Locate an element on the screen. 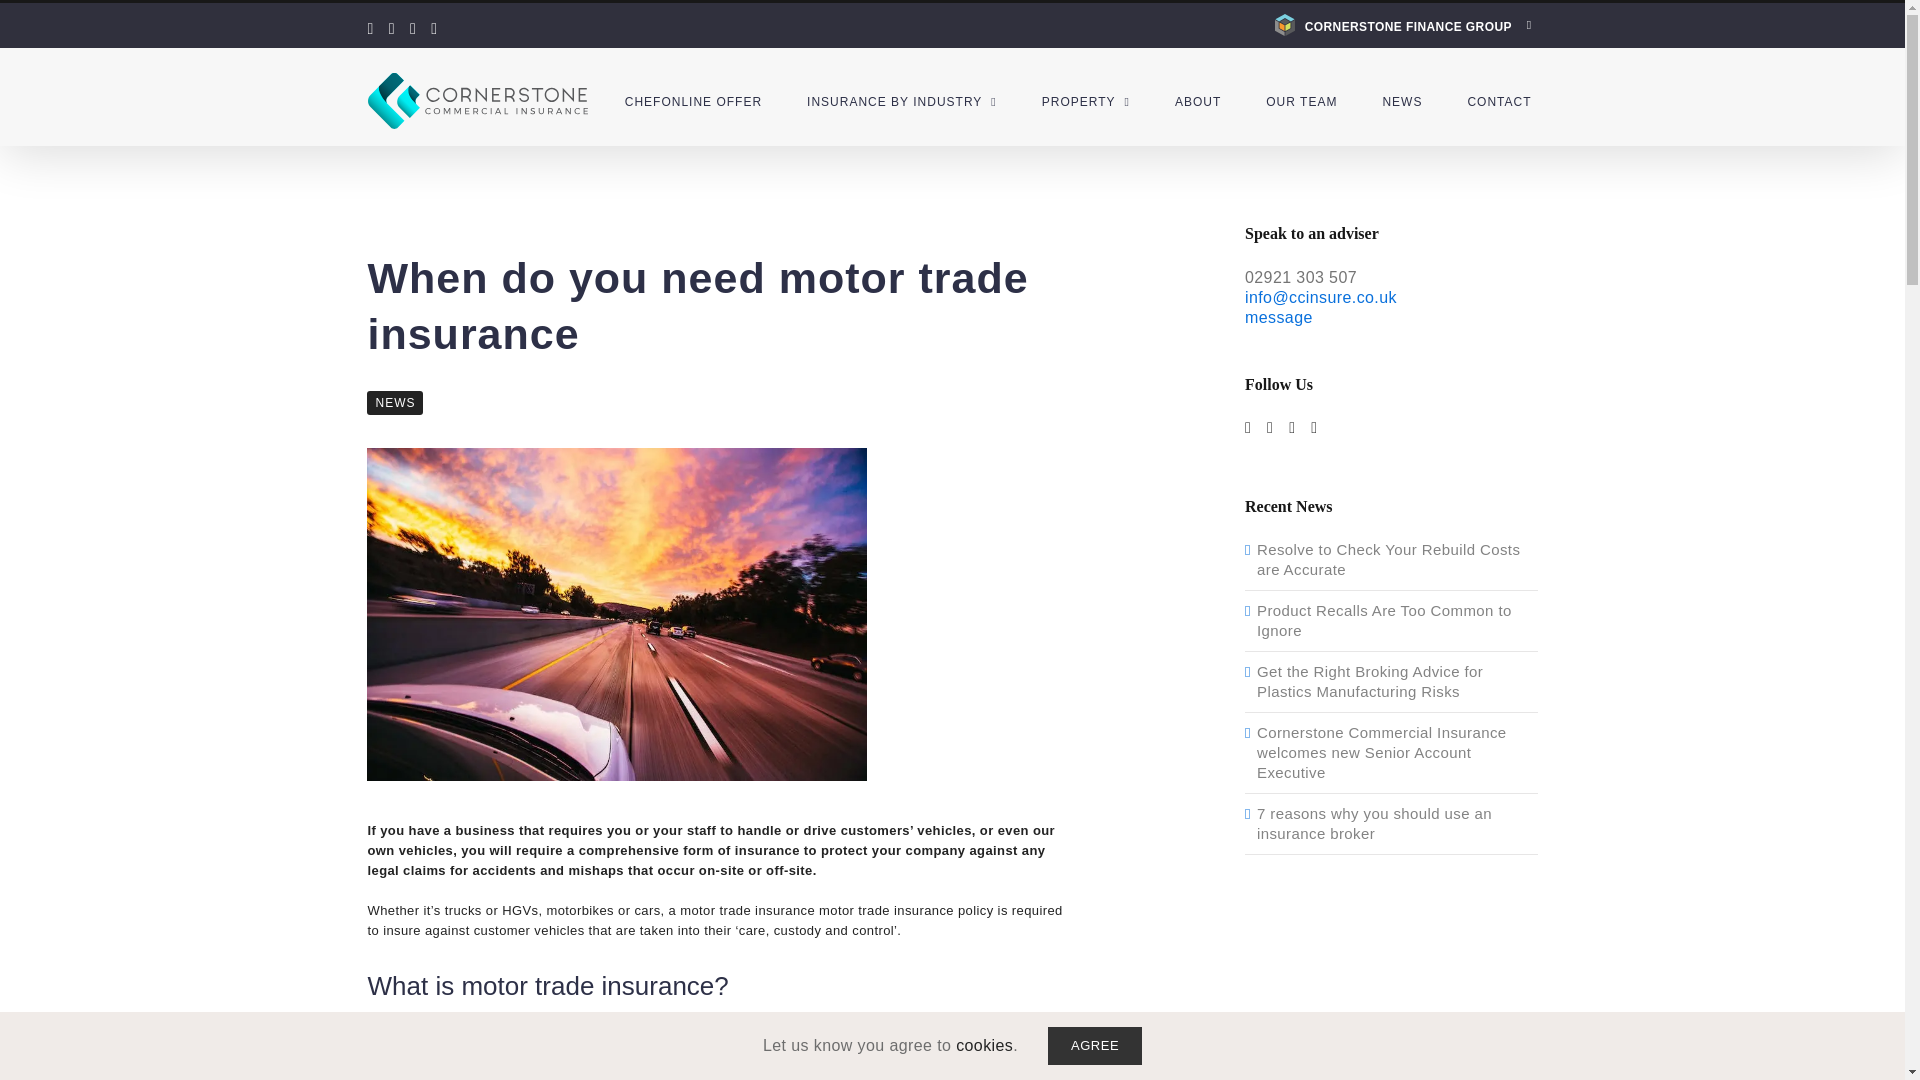 The height and width of the screenshot is (1080, 1920). moto trade insurance is located at coordinates (616, 614).